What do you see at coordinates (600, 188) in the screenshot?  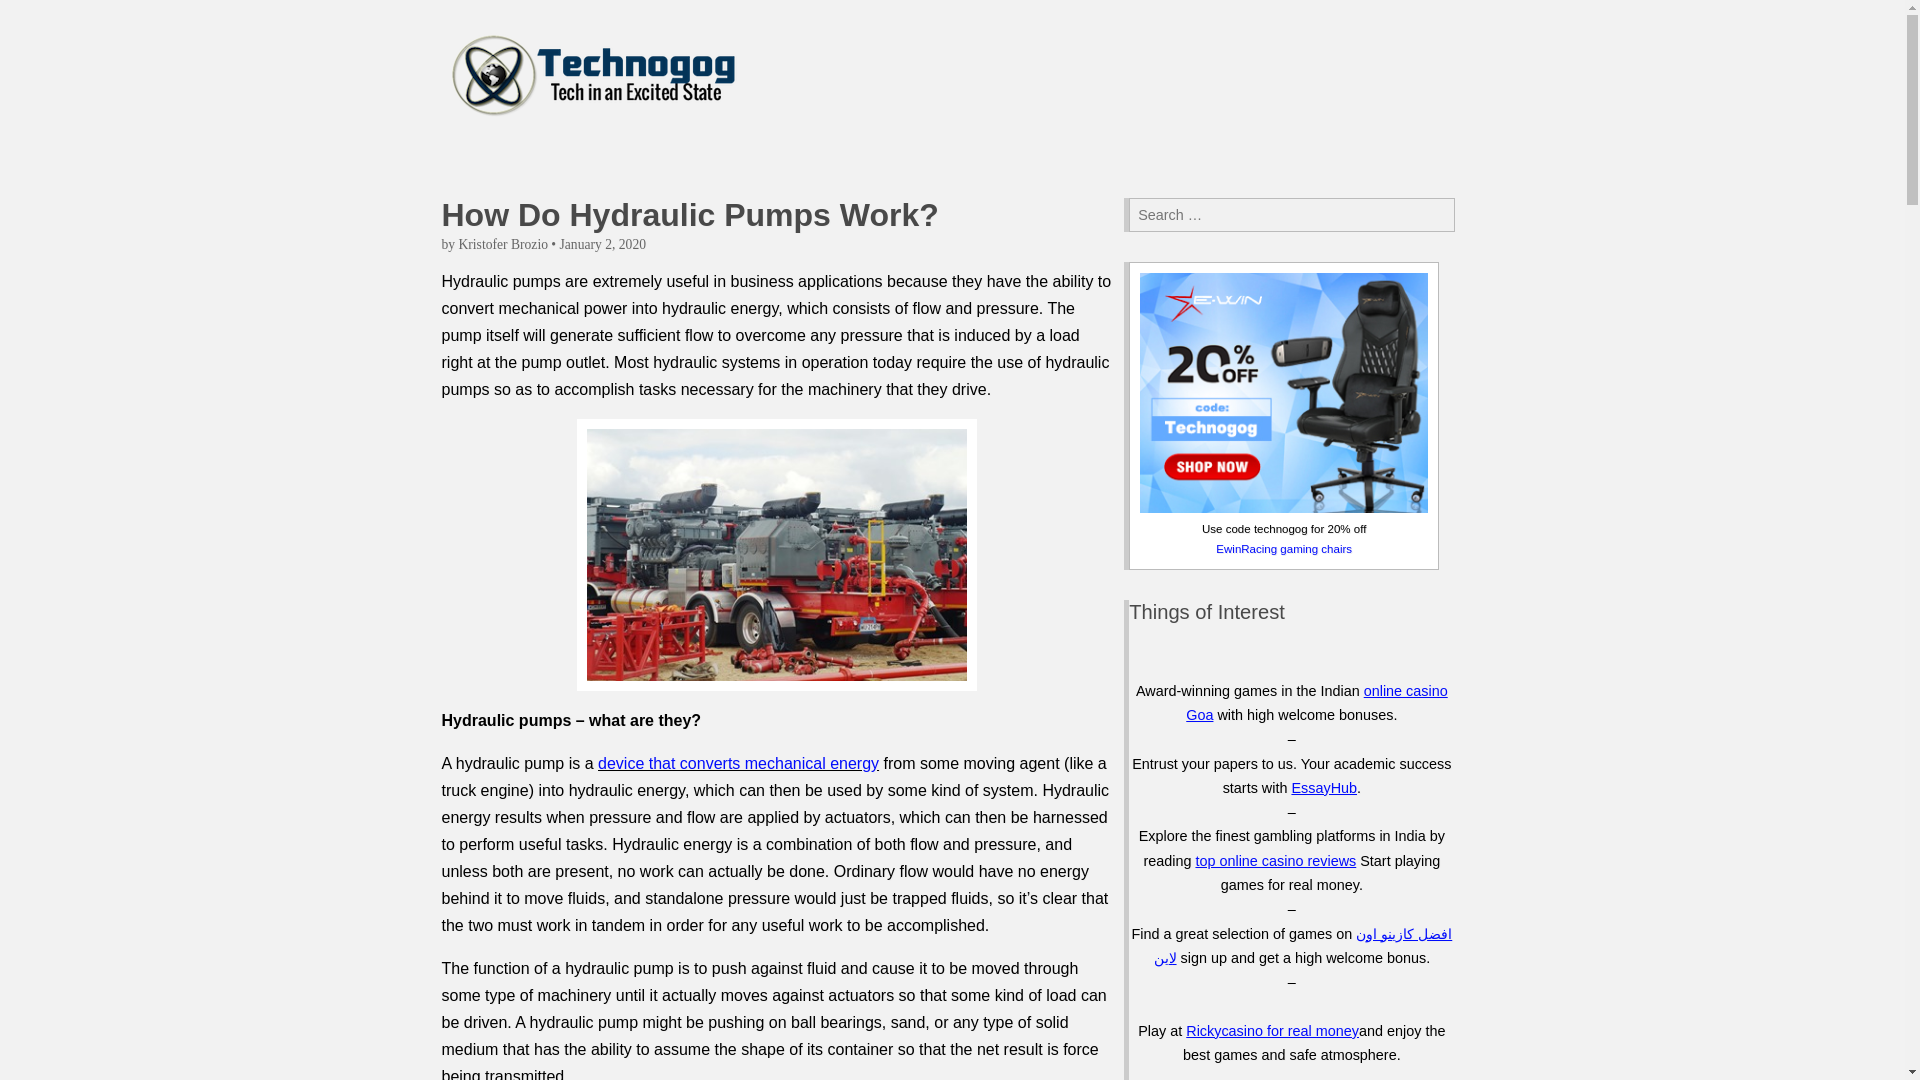 I see `Technogog` at bounding box center [600, 188].